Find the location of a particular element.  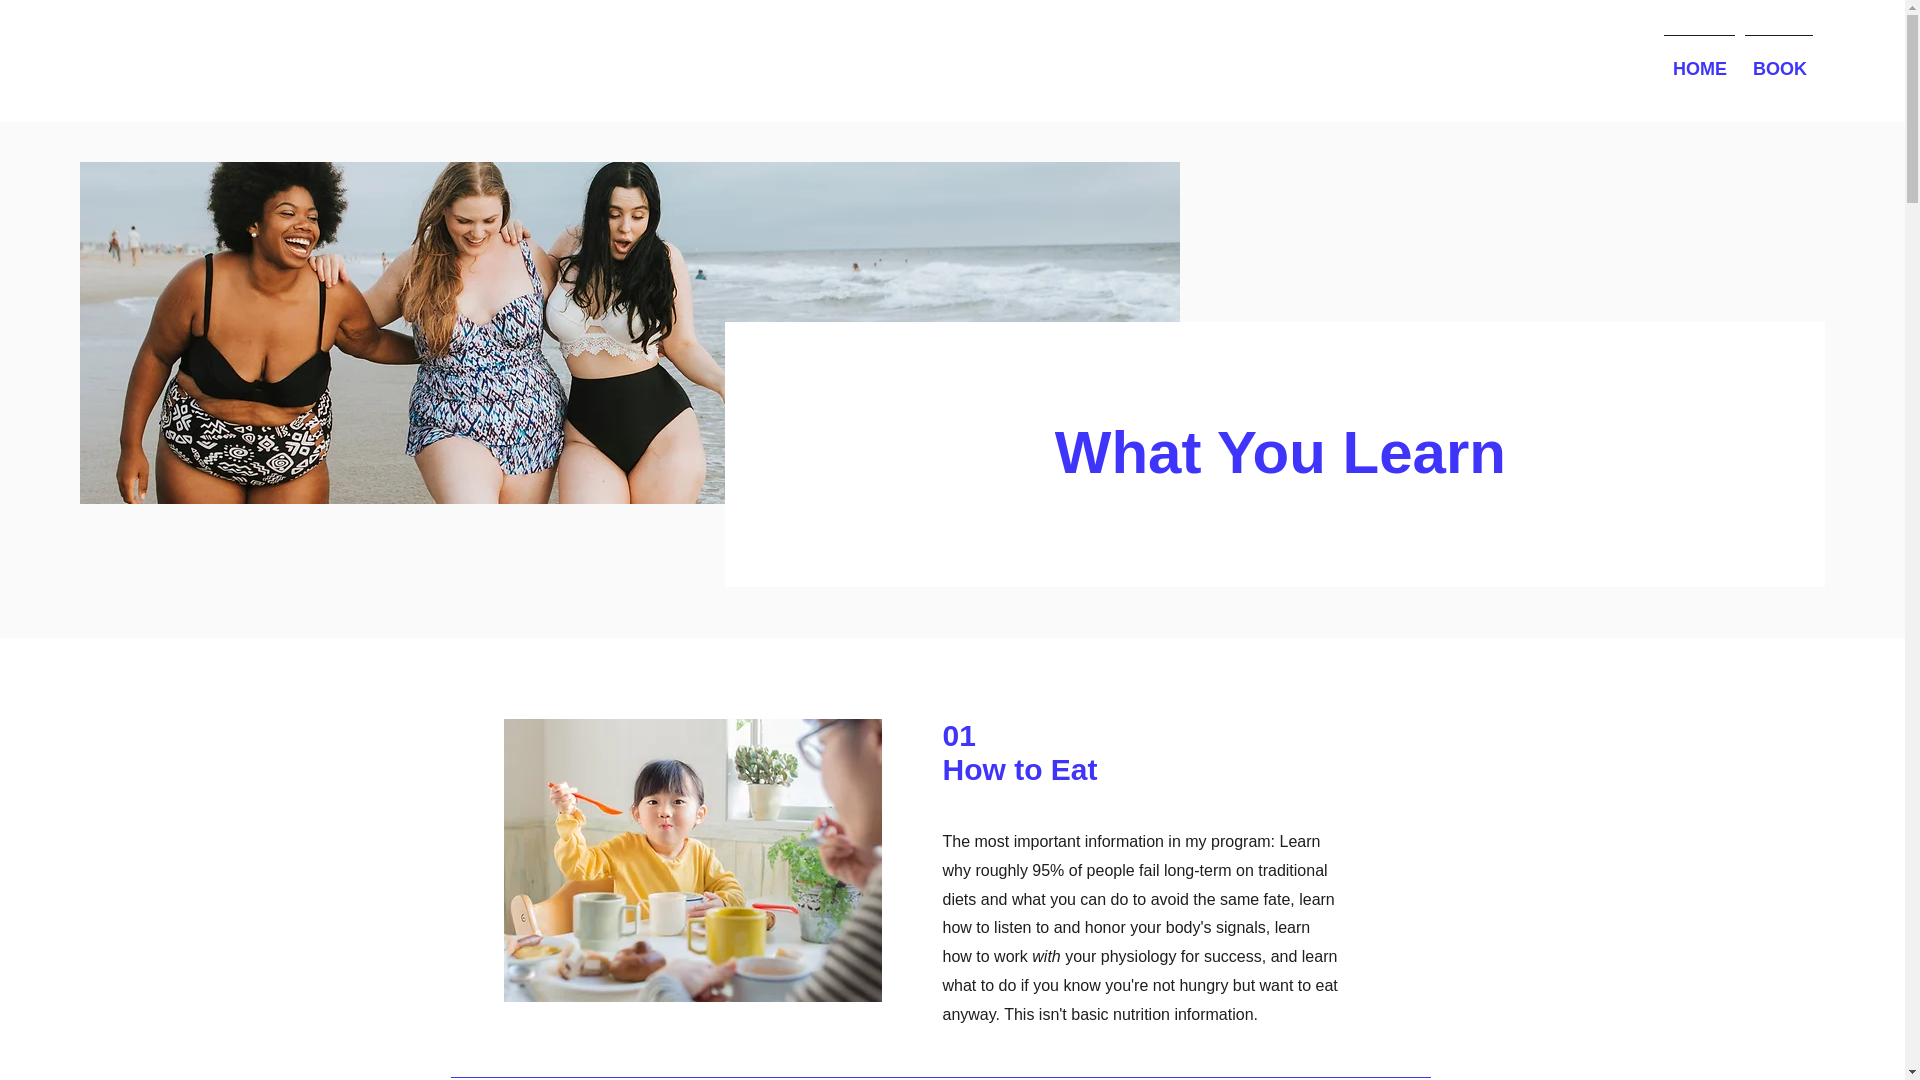

HOME is located at coordinates (1698, 60).